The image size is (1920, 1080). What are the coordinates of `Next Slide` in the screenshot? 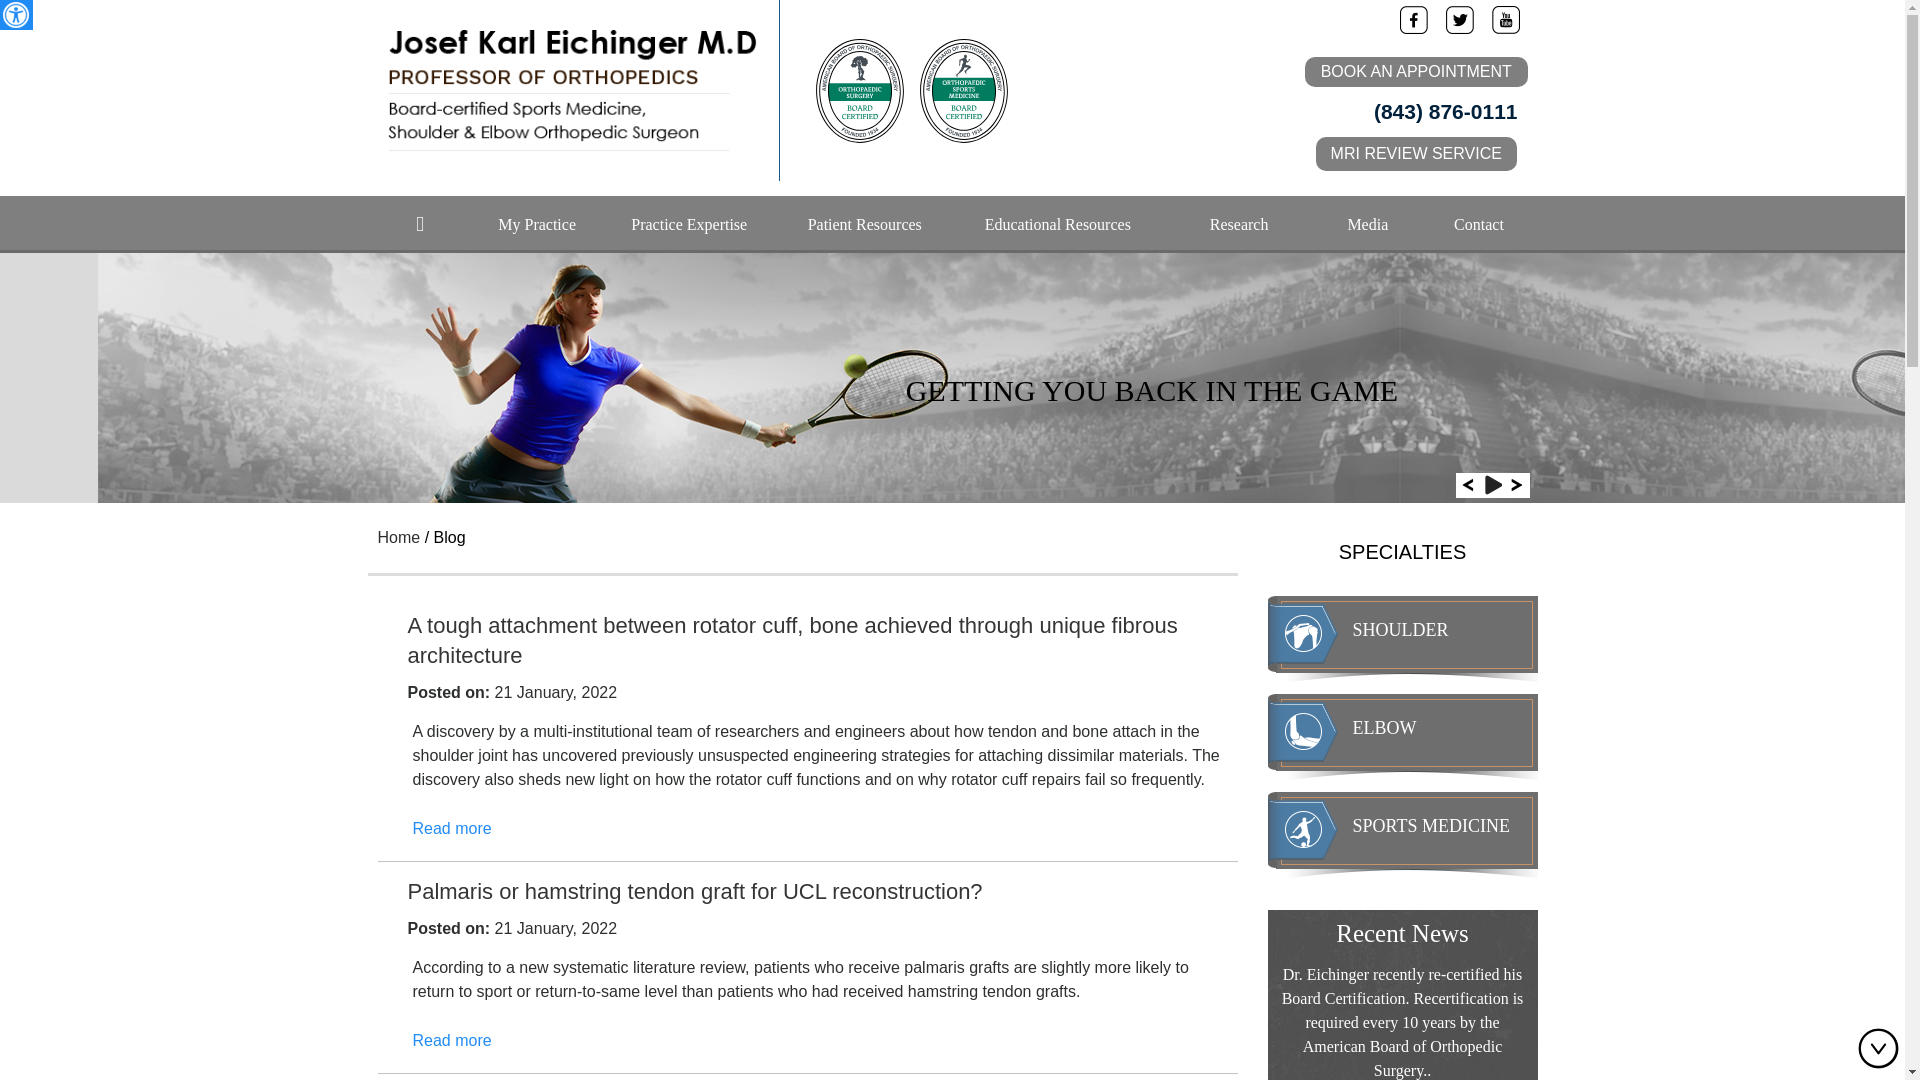 It's located at (1516, 485).